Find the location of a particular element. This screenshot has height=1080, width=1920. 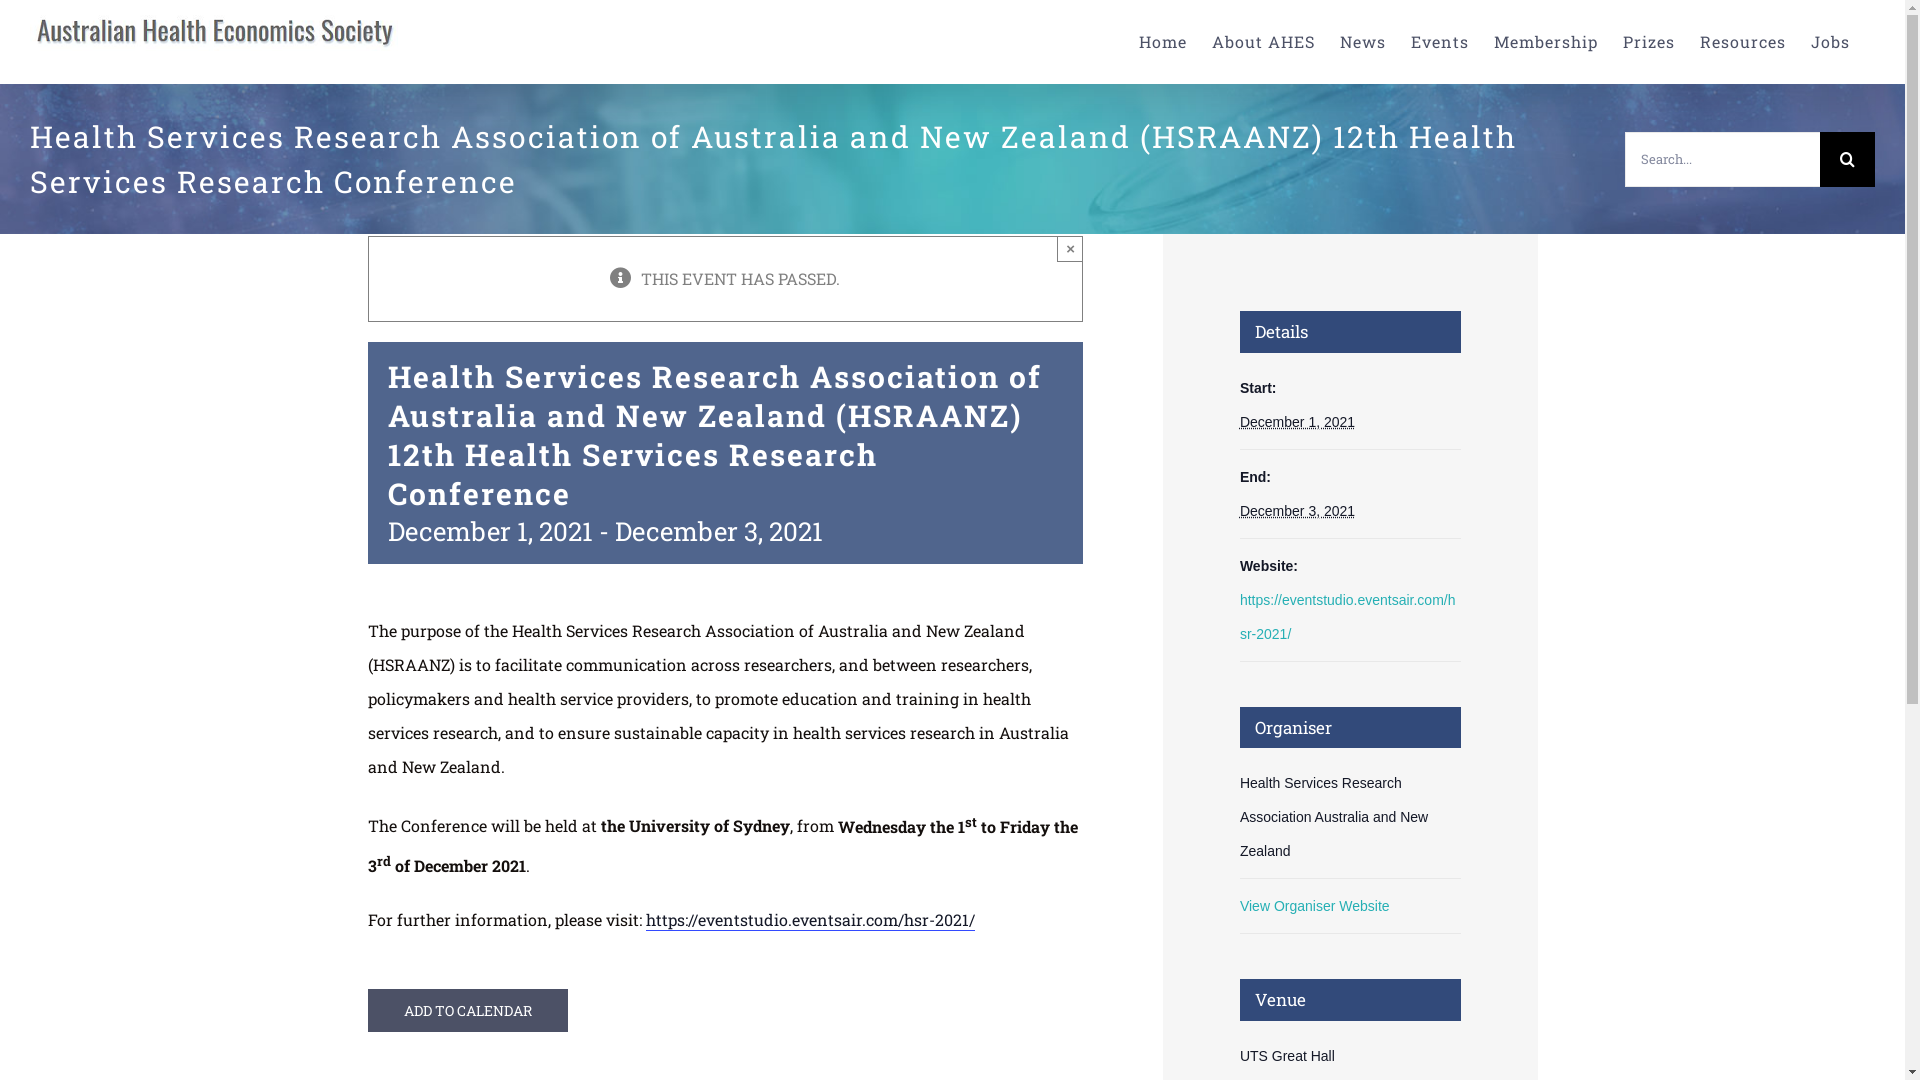

Events is located at coordinates (1440, 42).